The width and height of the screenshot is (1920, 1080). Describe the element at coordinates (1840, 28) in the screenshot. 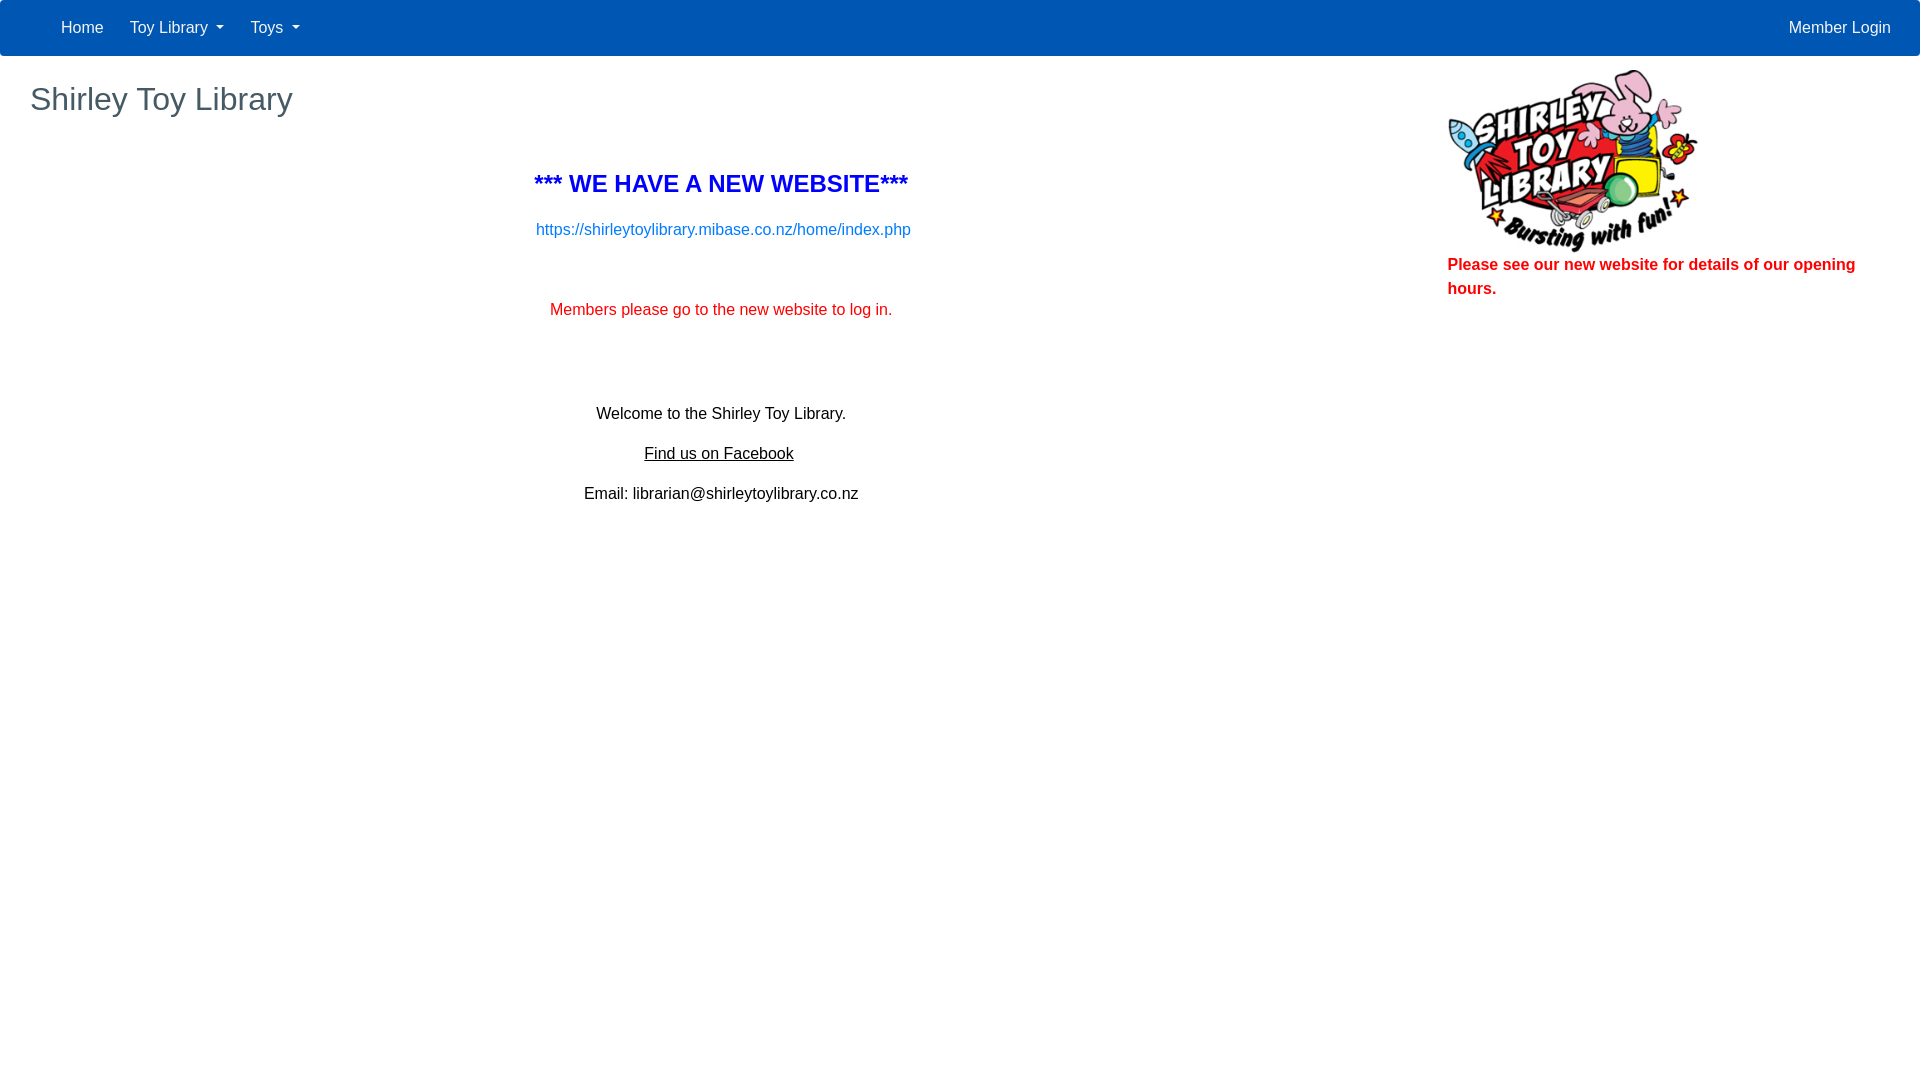

I see `Member Login` at that location.